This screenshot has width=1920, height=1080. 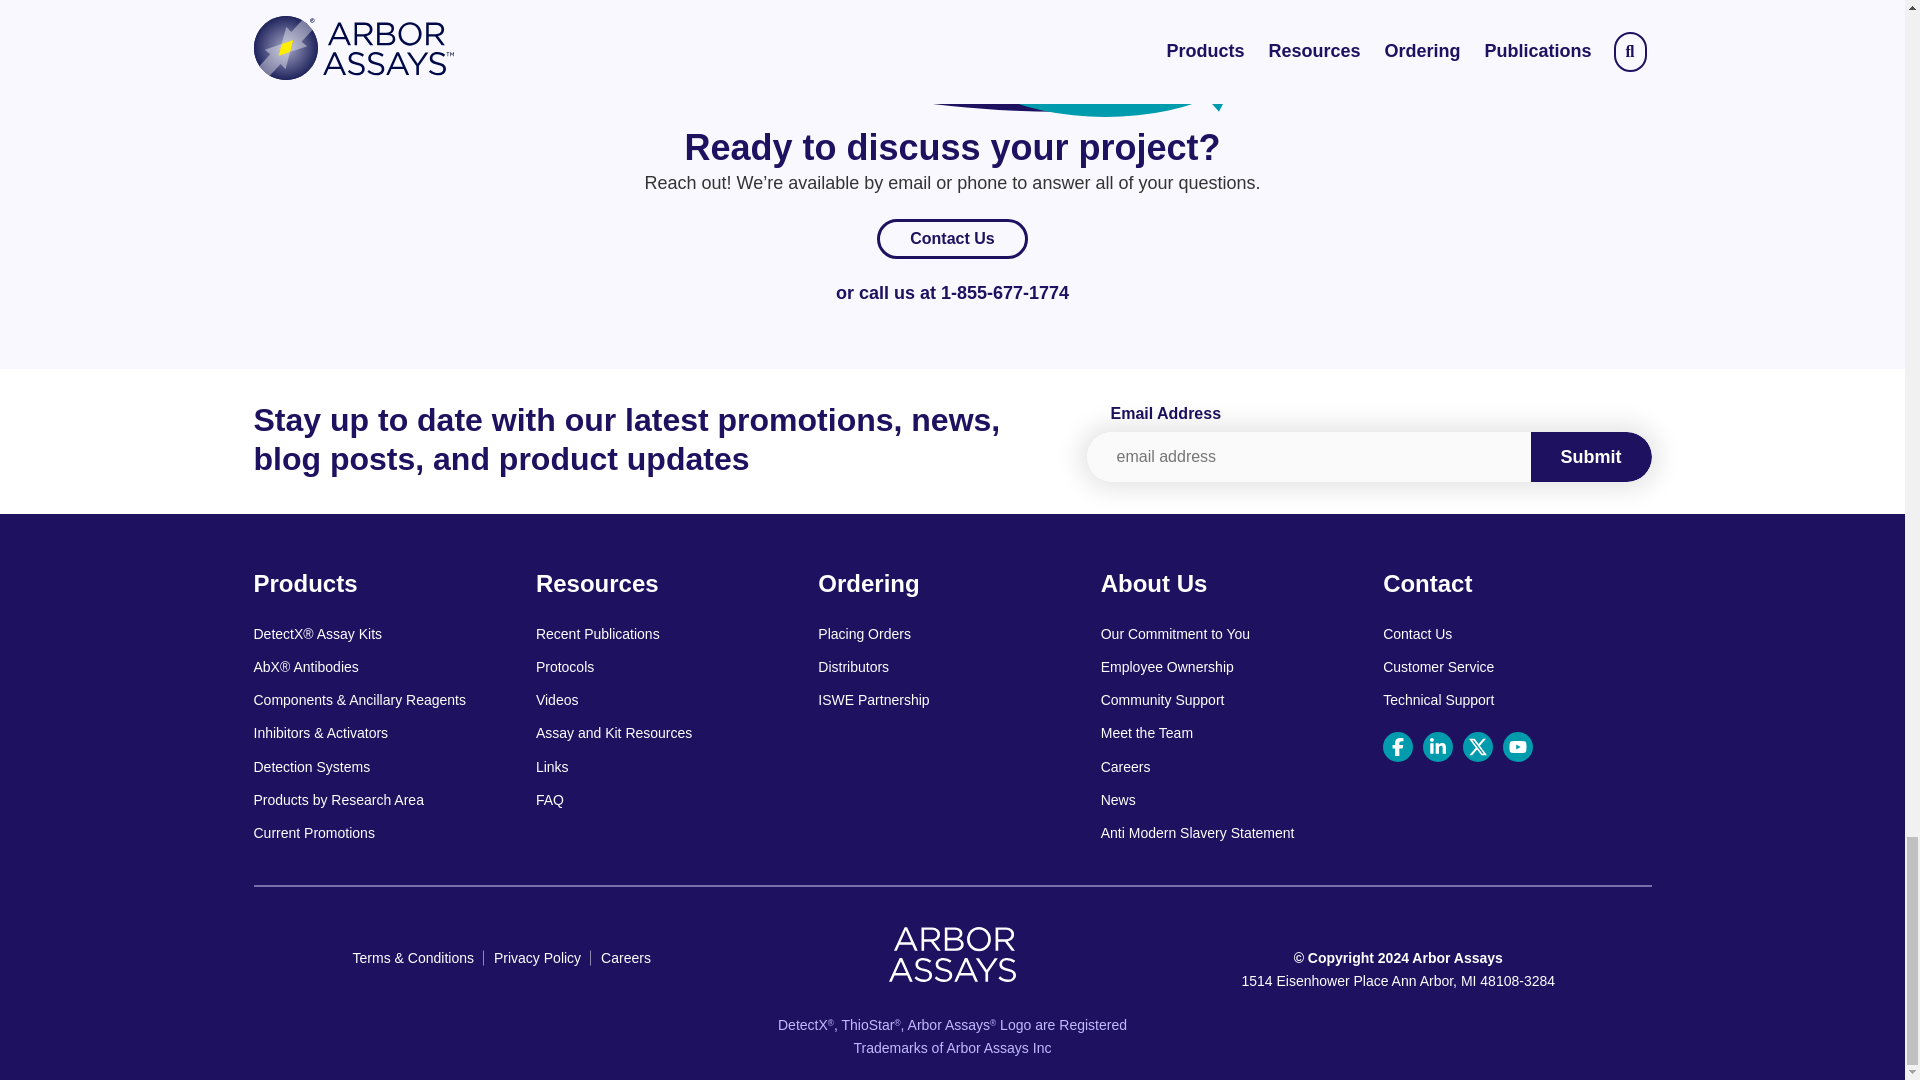 I want to click on Submit, so click(x=1590, y=457).